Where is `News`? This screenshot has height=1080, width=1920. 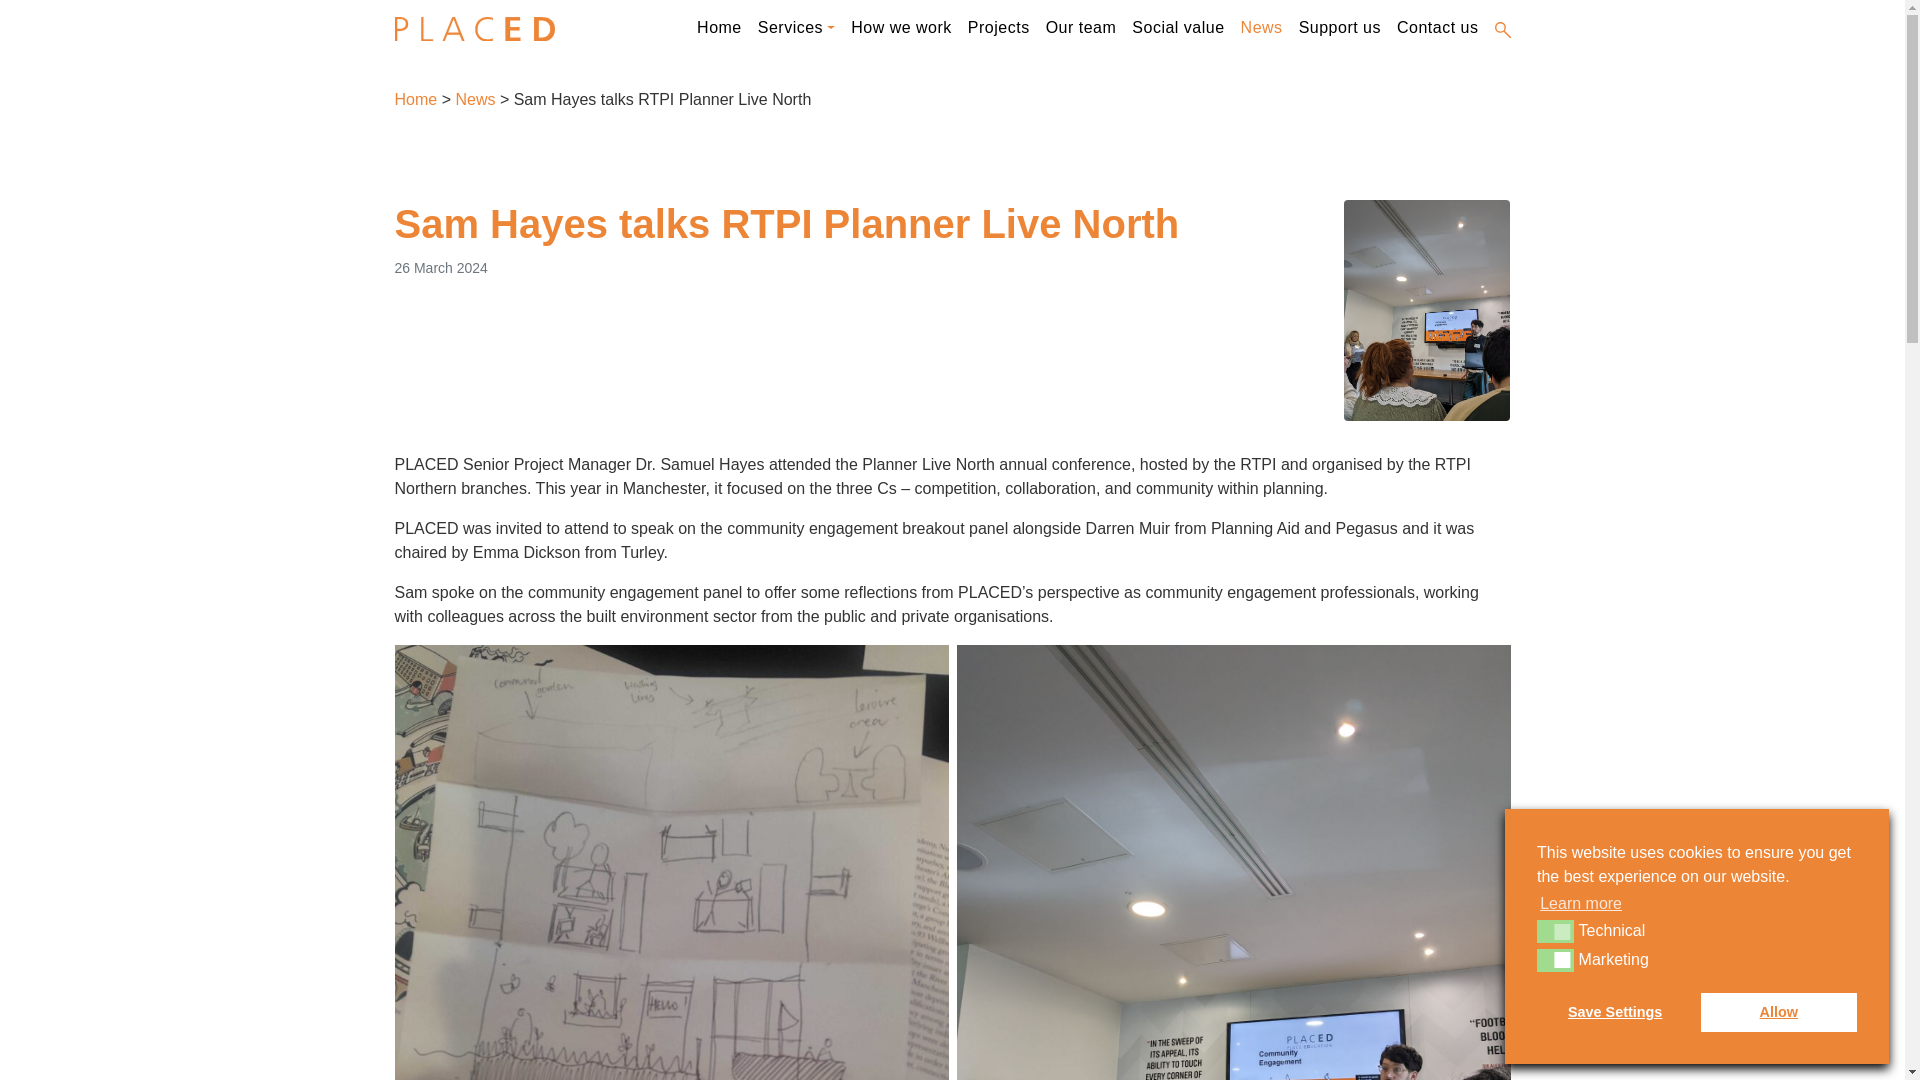
News is located at coordinates (1261, 28).